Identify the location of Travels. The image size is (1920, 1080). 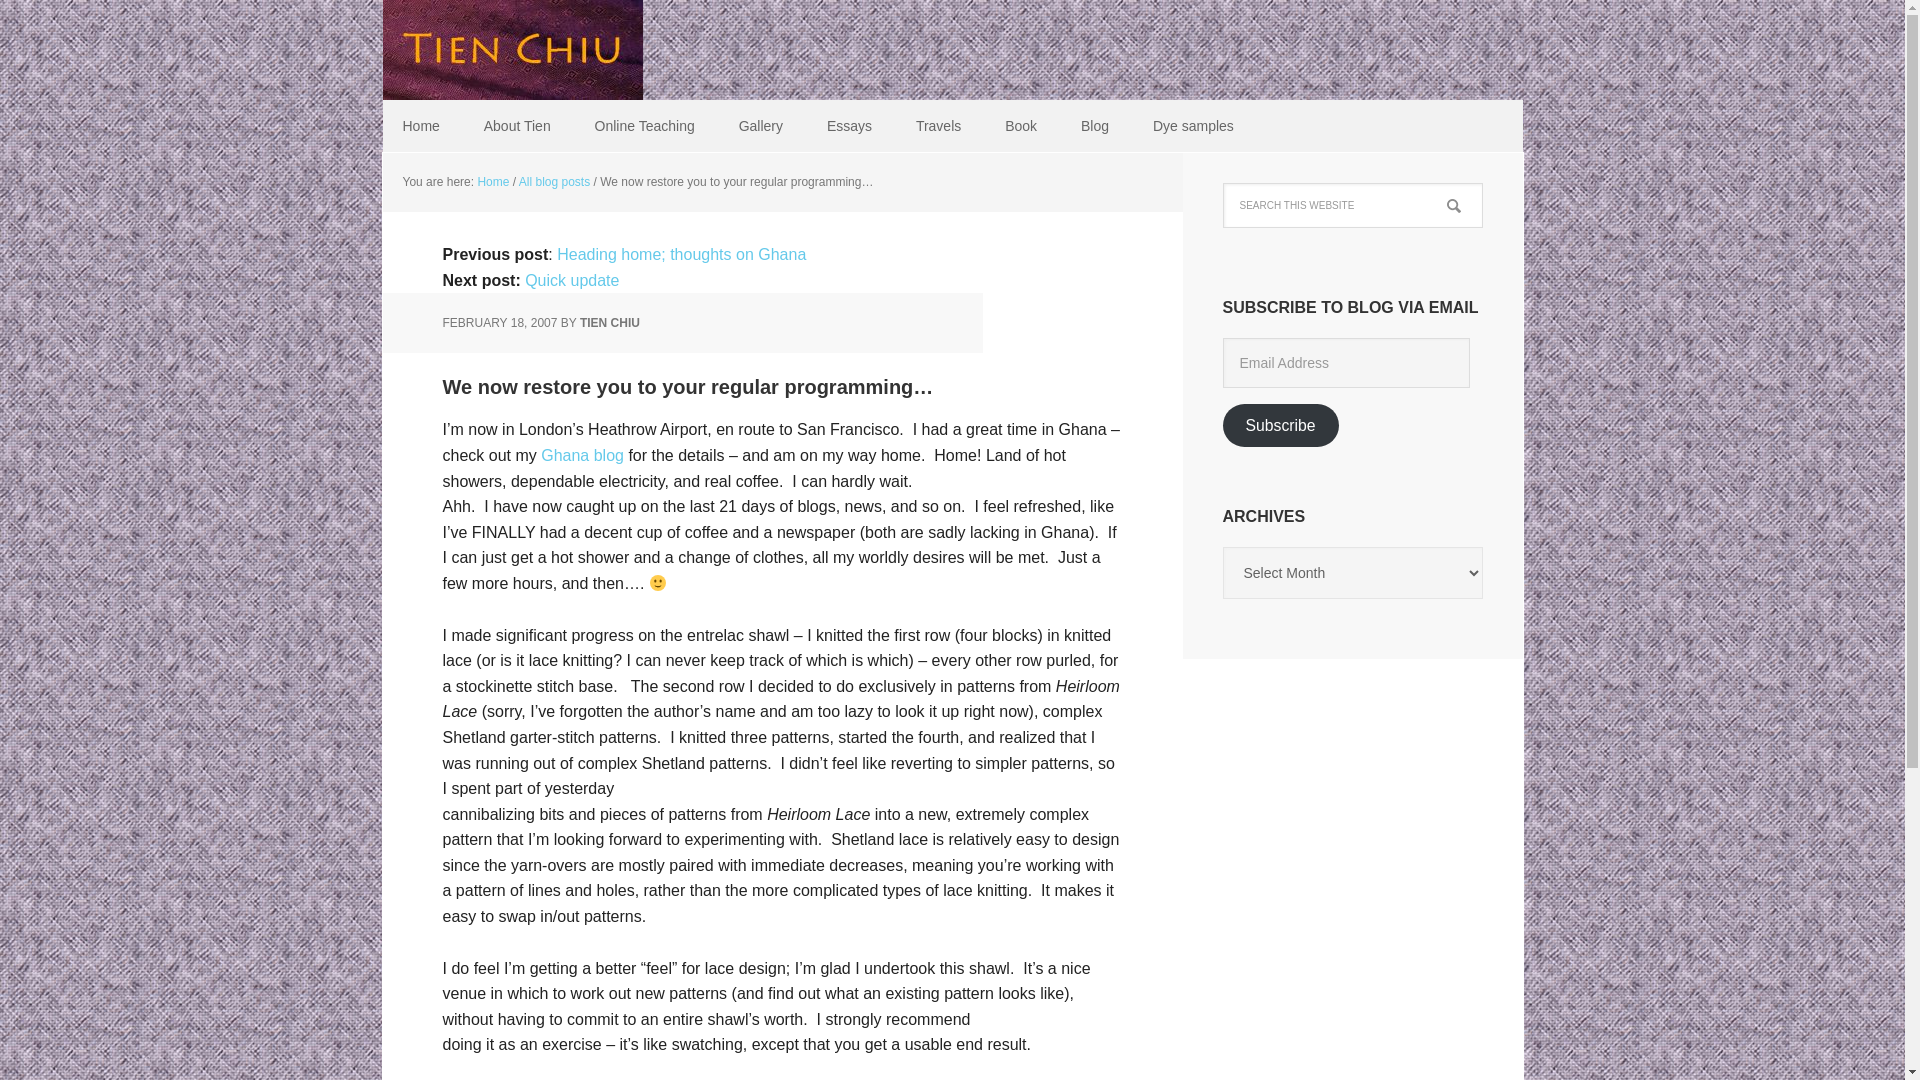
(938, 126).